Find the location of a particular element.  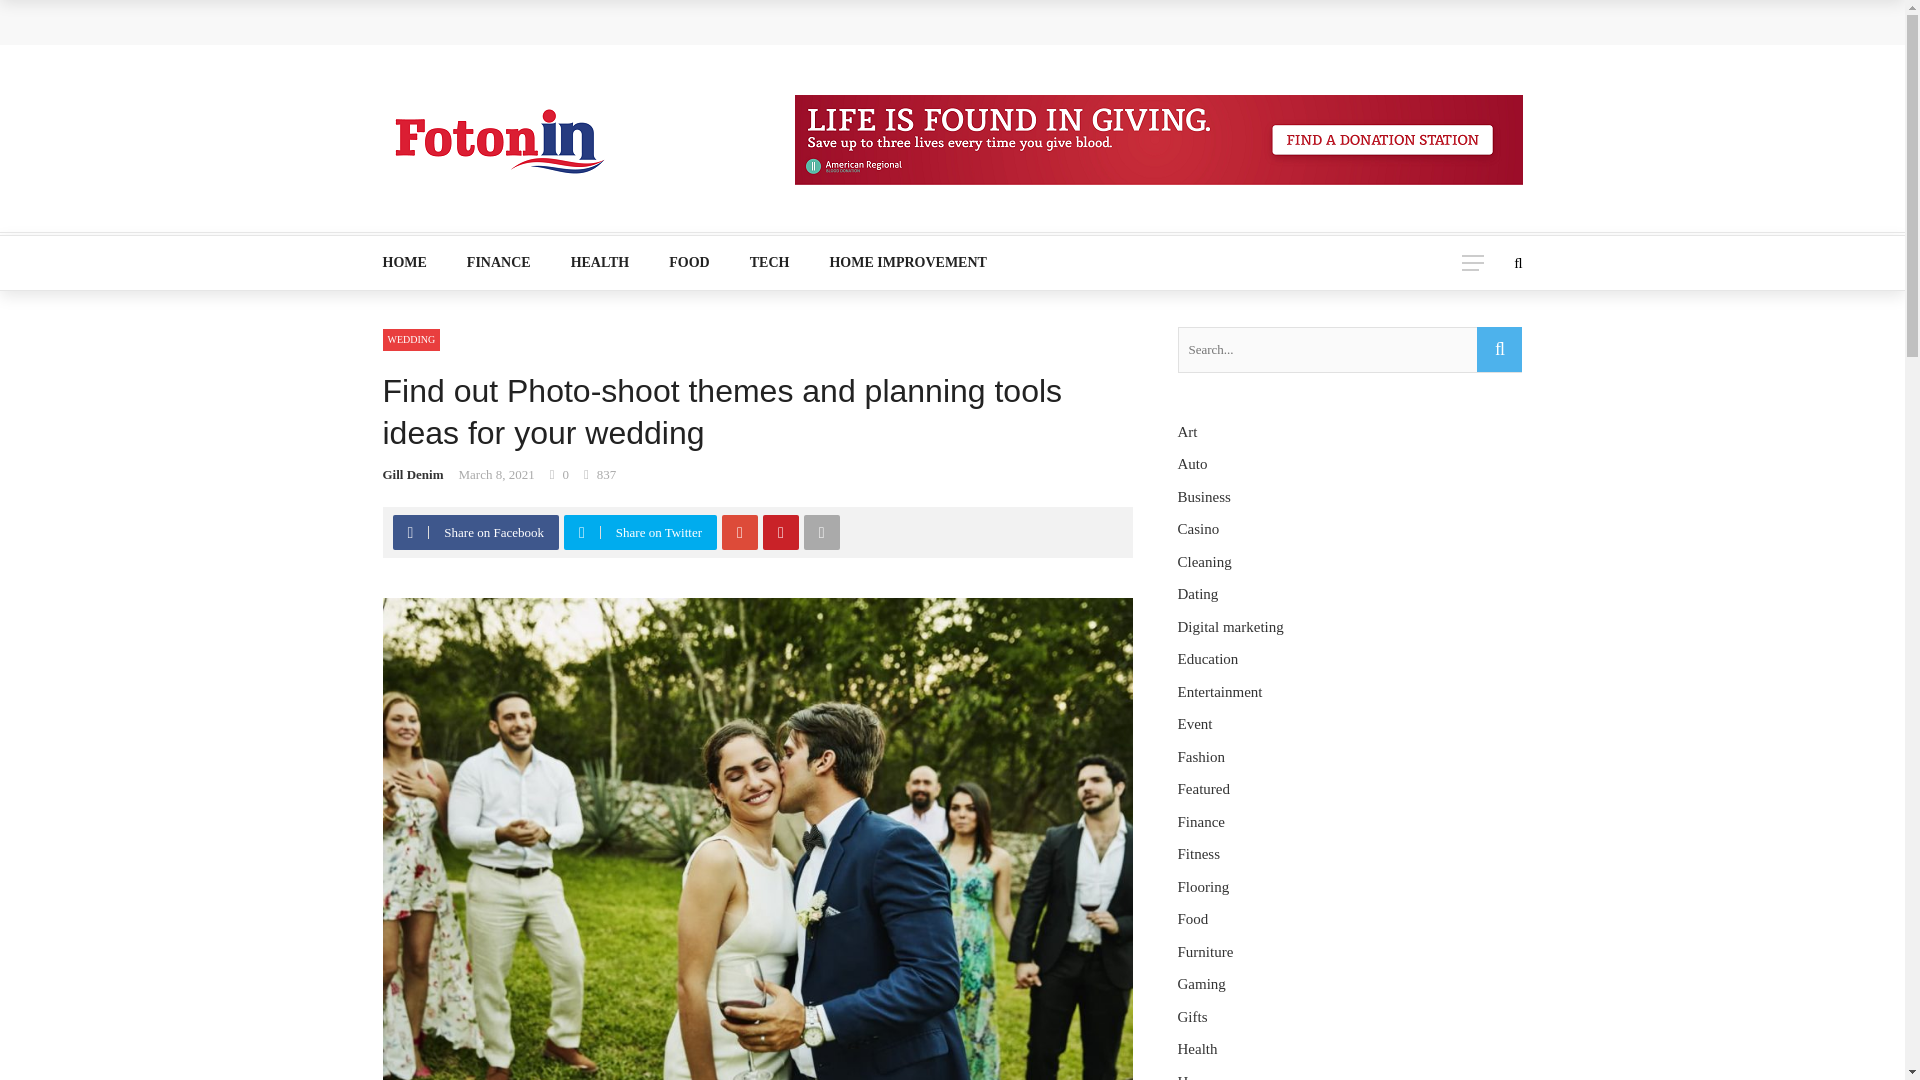

TECH is located at coordinates (770, 263).